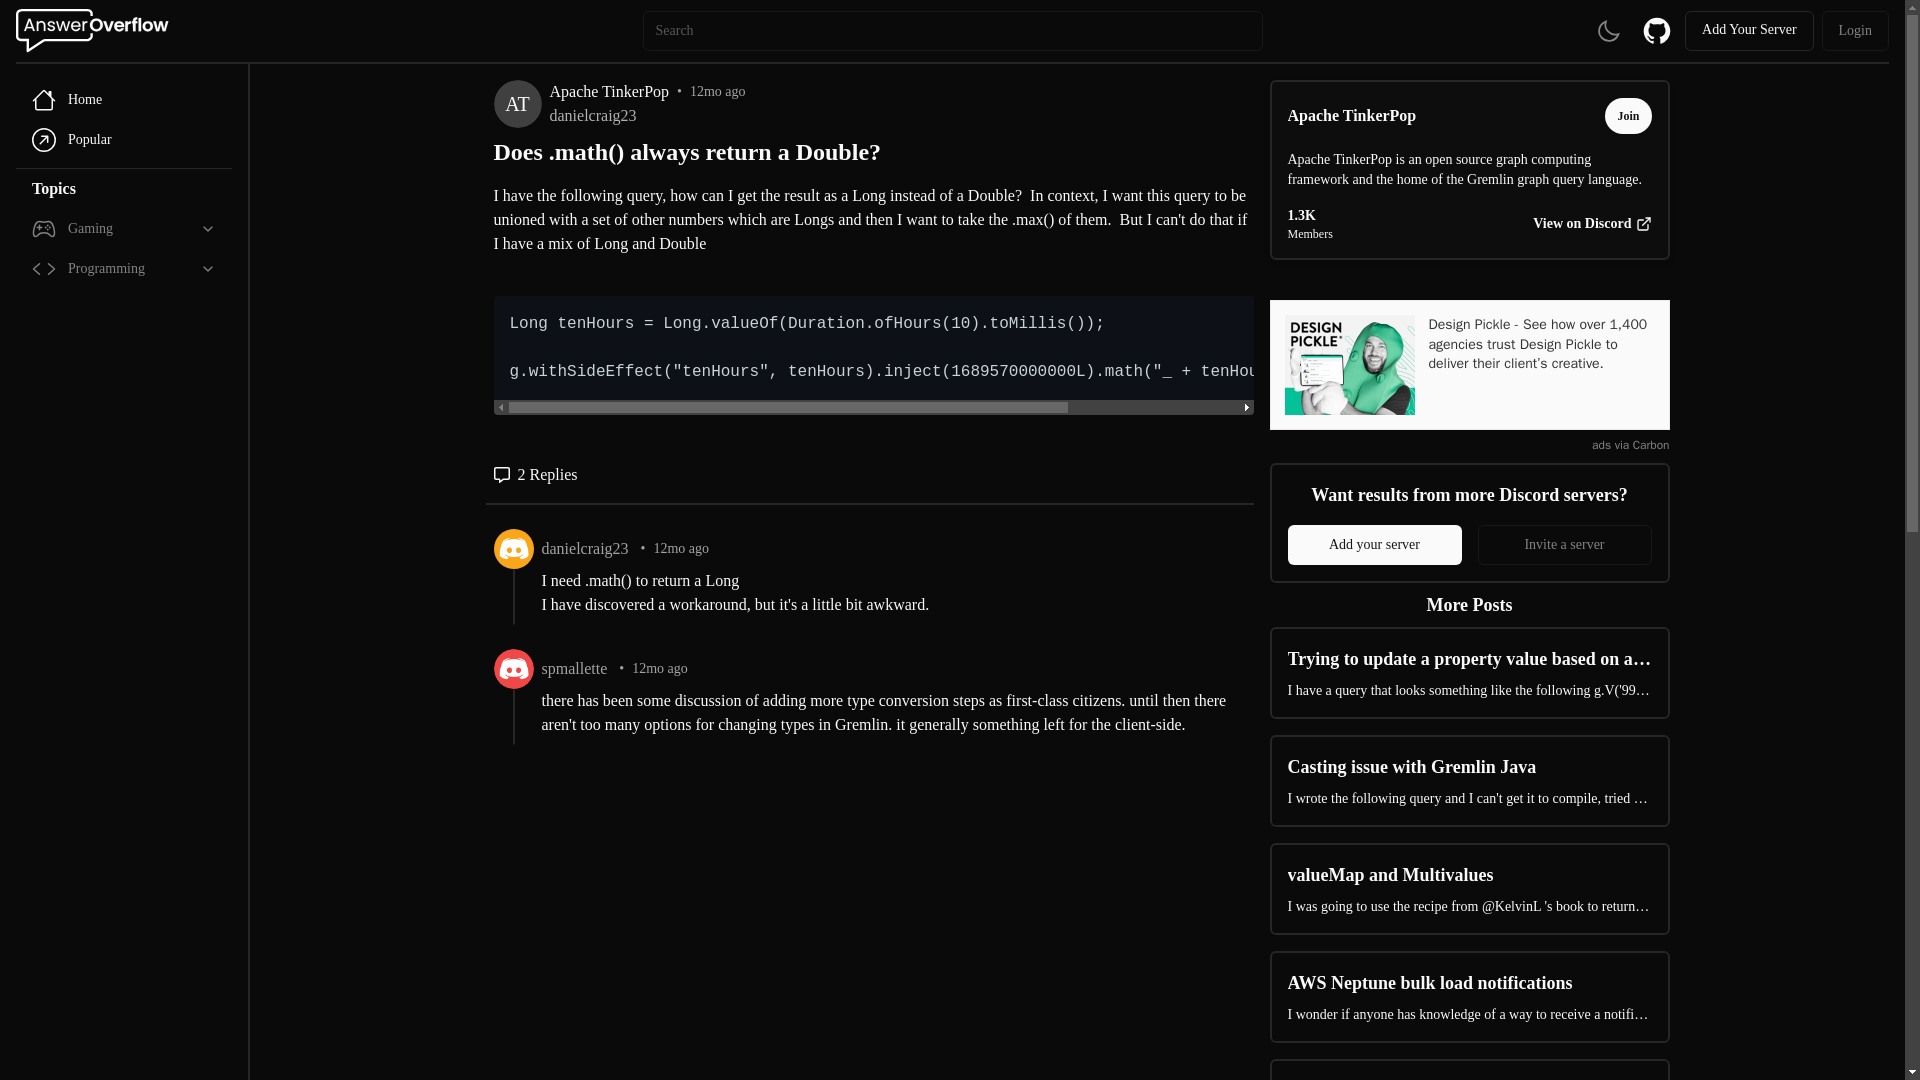 The width and height of the screenshot is (1920, 1080). I want to click on GitHub, so click(1656, 30).